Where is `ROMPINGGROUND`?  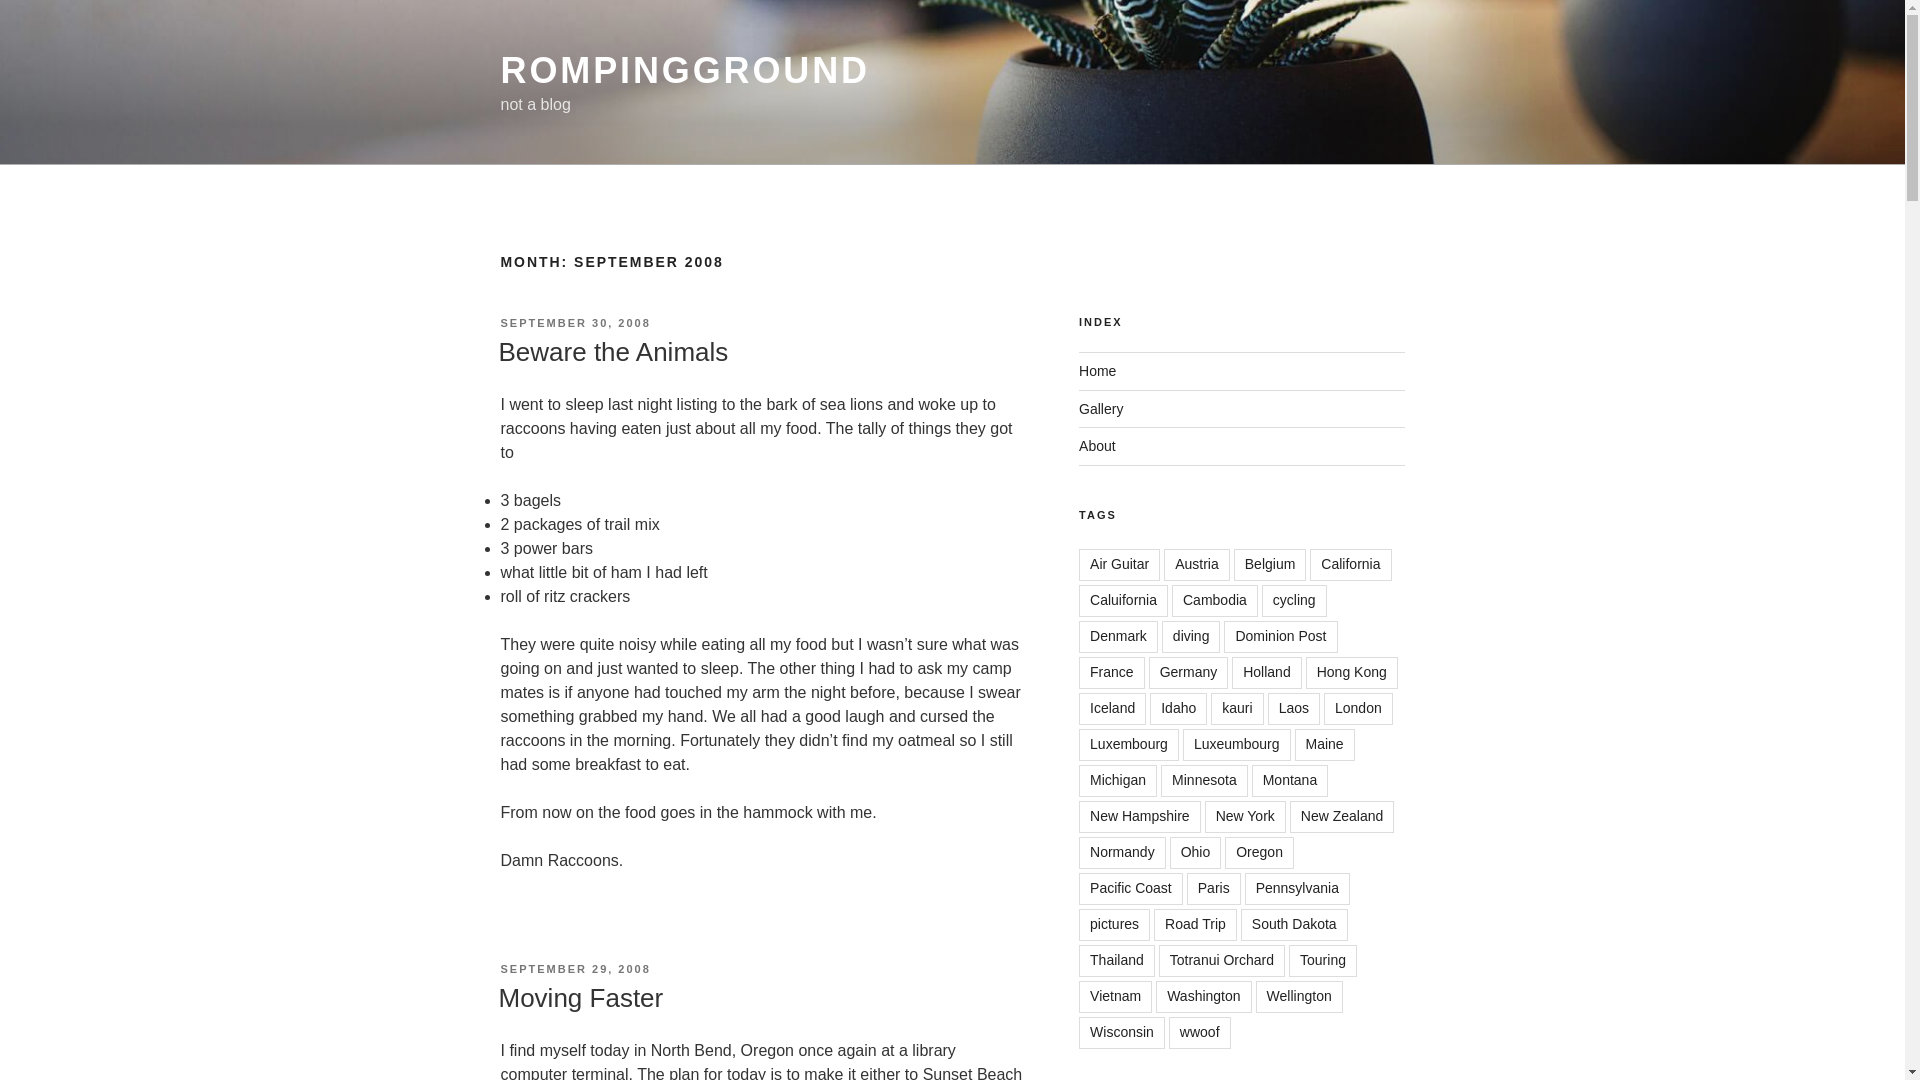
ROMPINGGROUND is located at coordinates (684, 70).